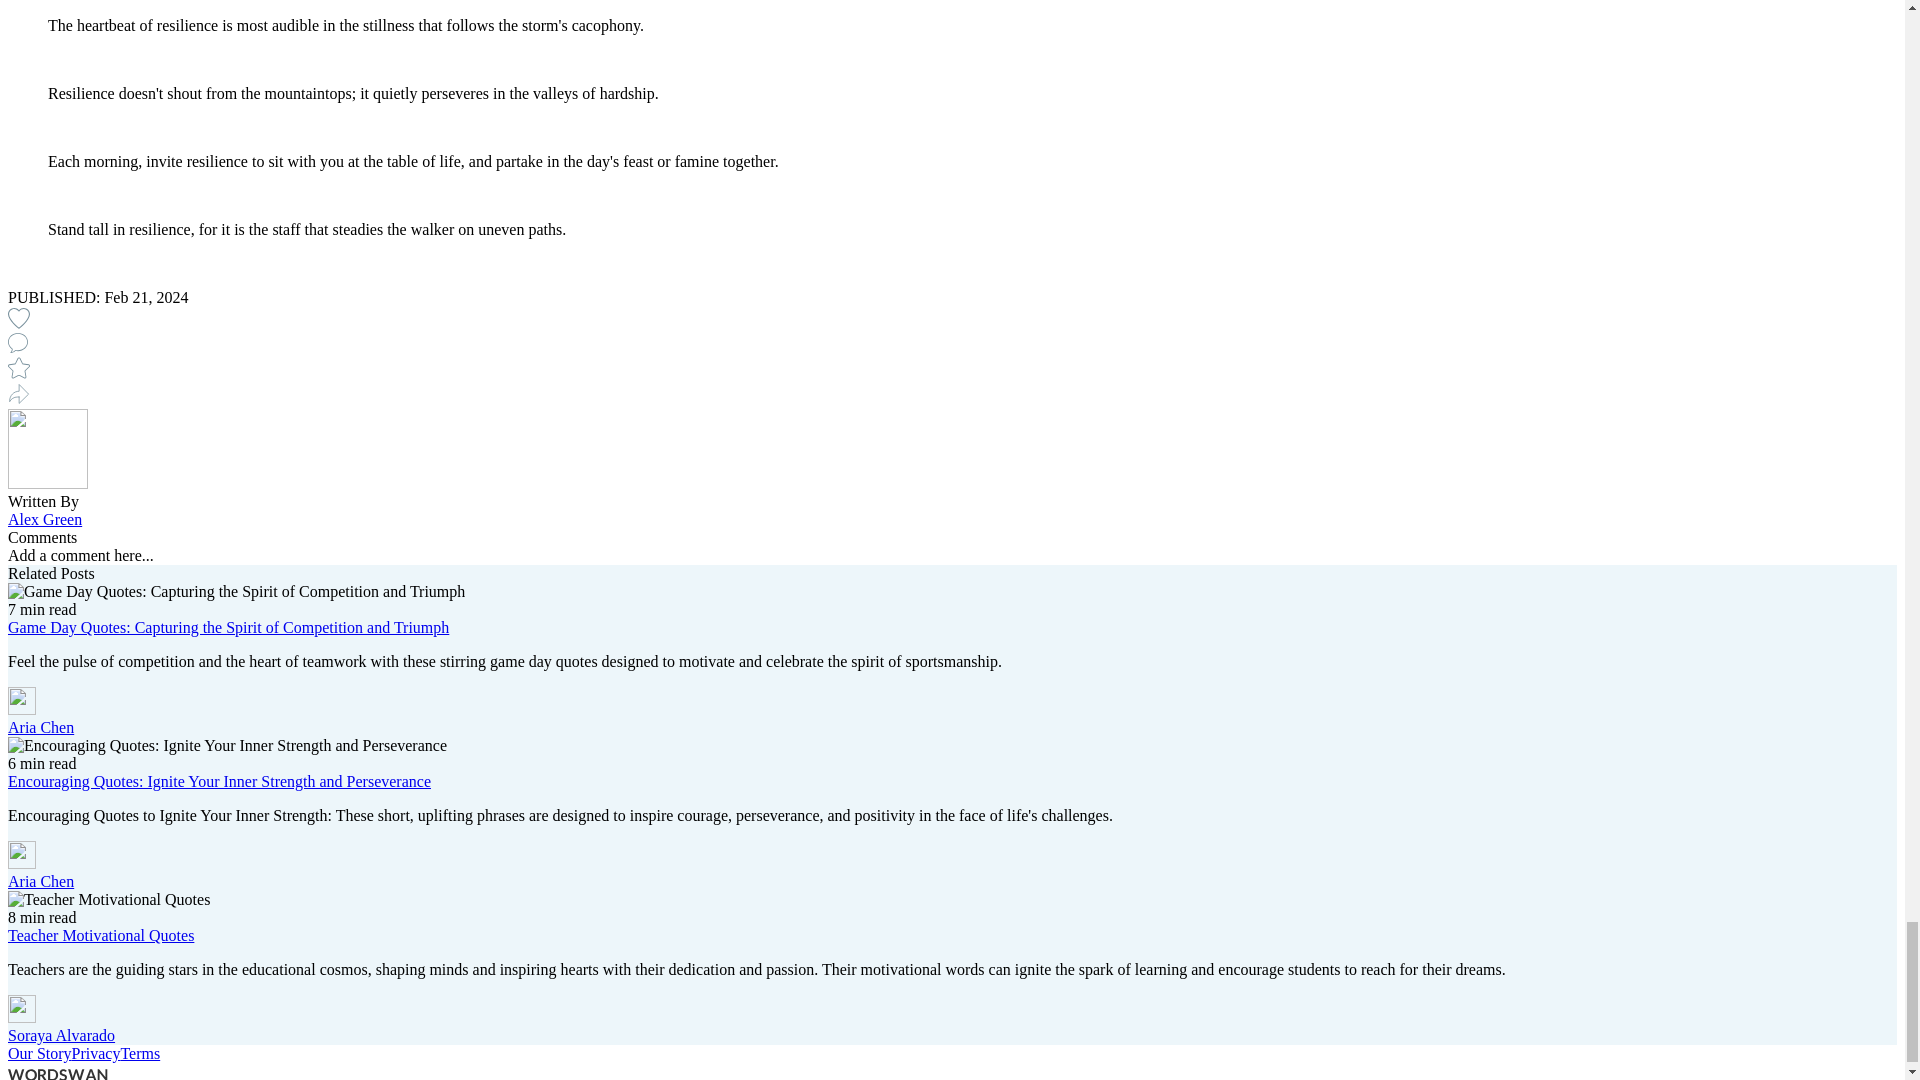 This screenshot has height=1080, width=1920. Describe the element at coordinates (139, 1053) in the screenshot. I see `Terms` at that location.